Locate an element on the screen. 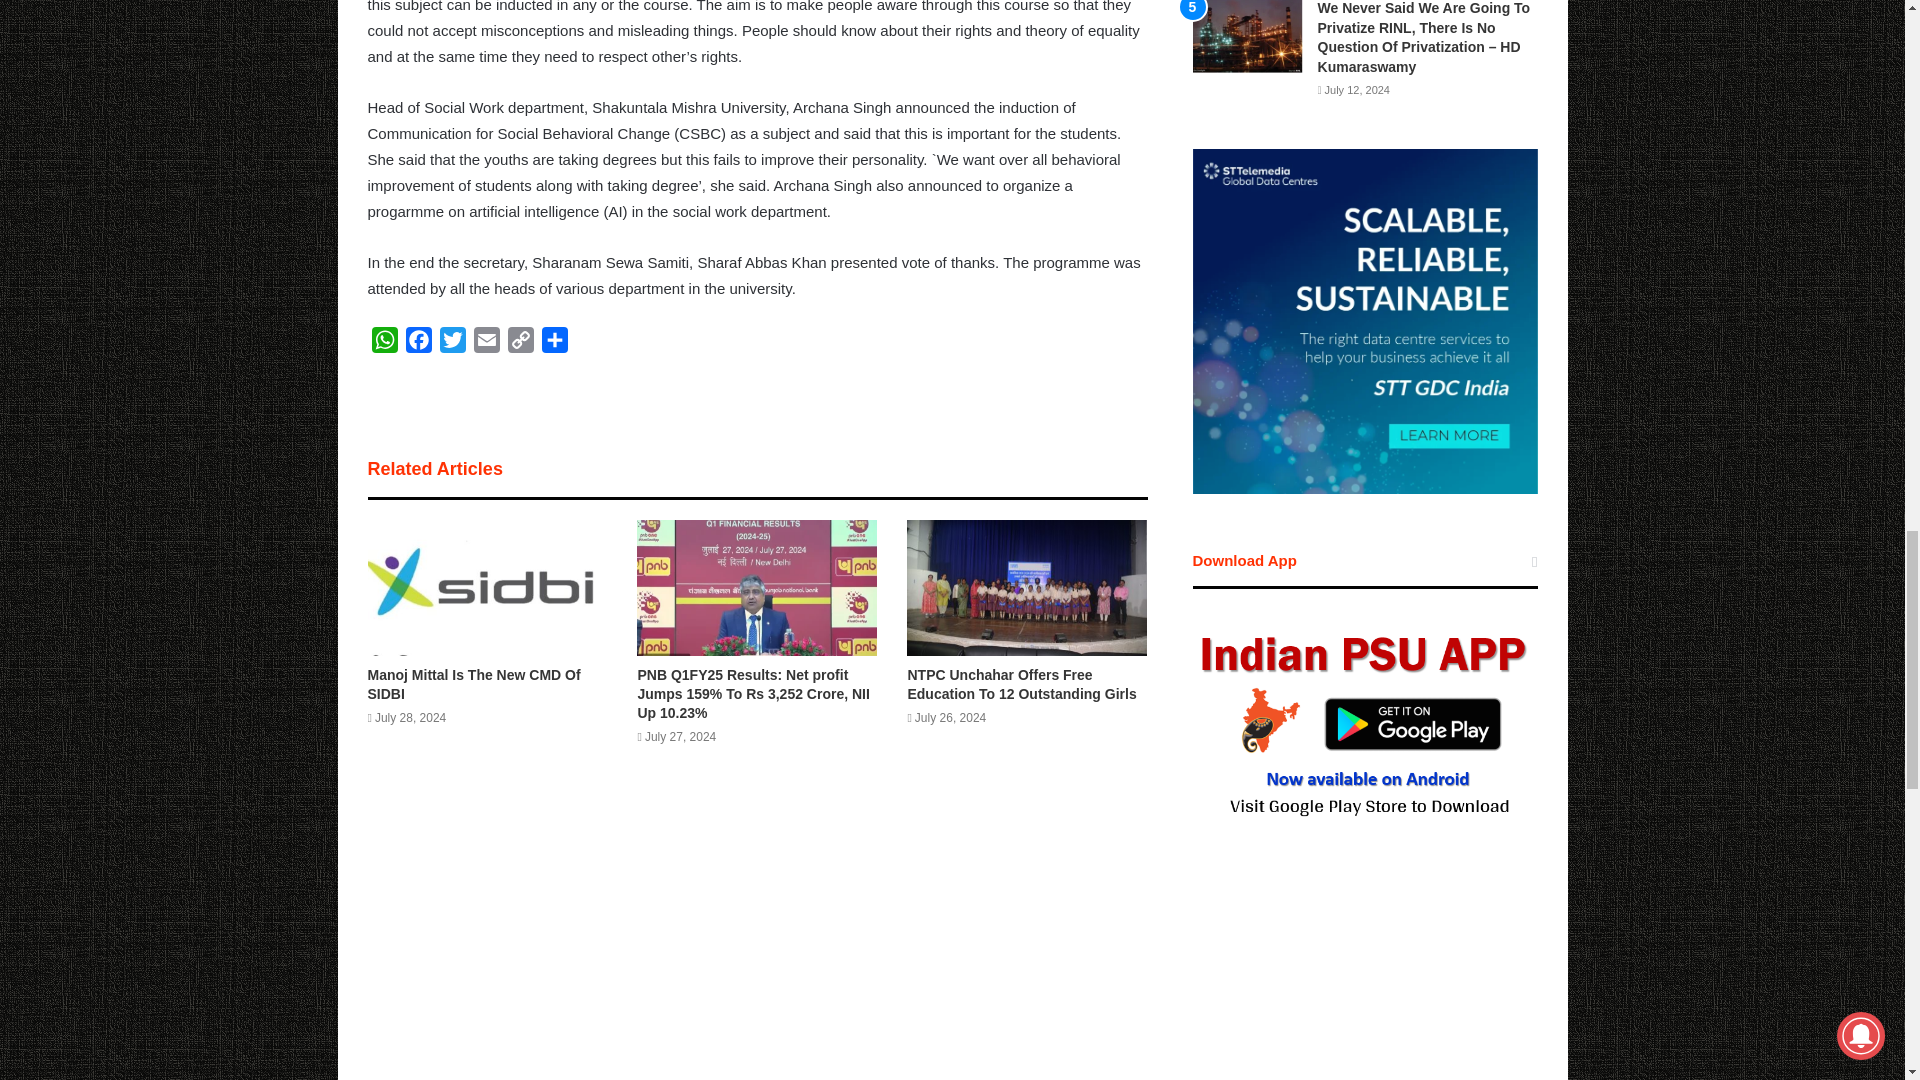 This screenshot has width=1920, height=1080. Email is located at coordinates (486, 344).